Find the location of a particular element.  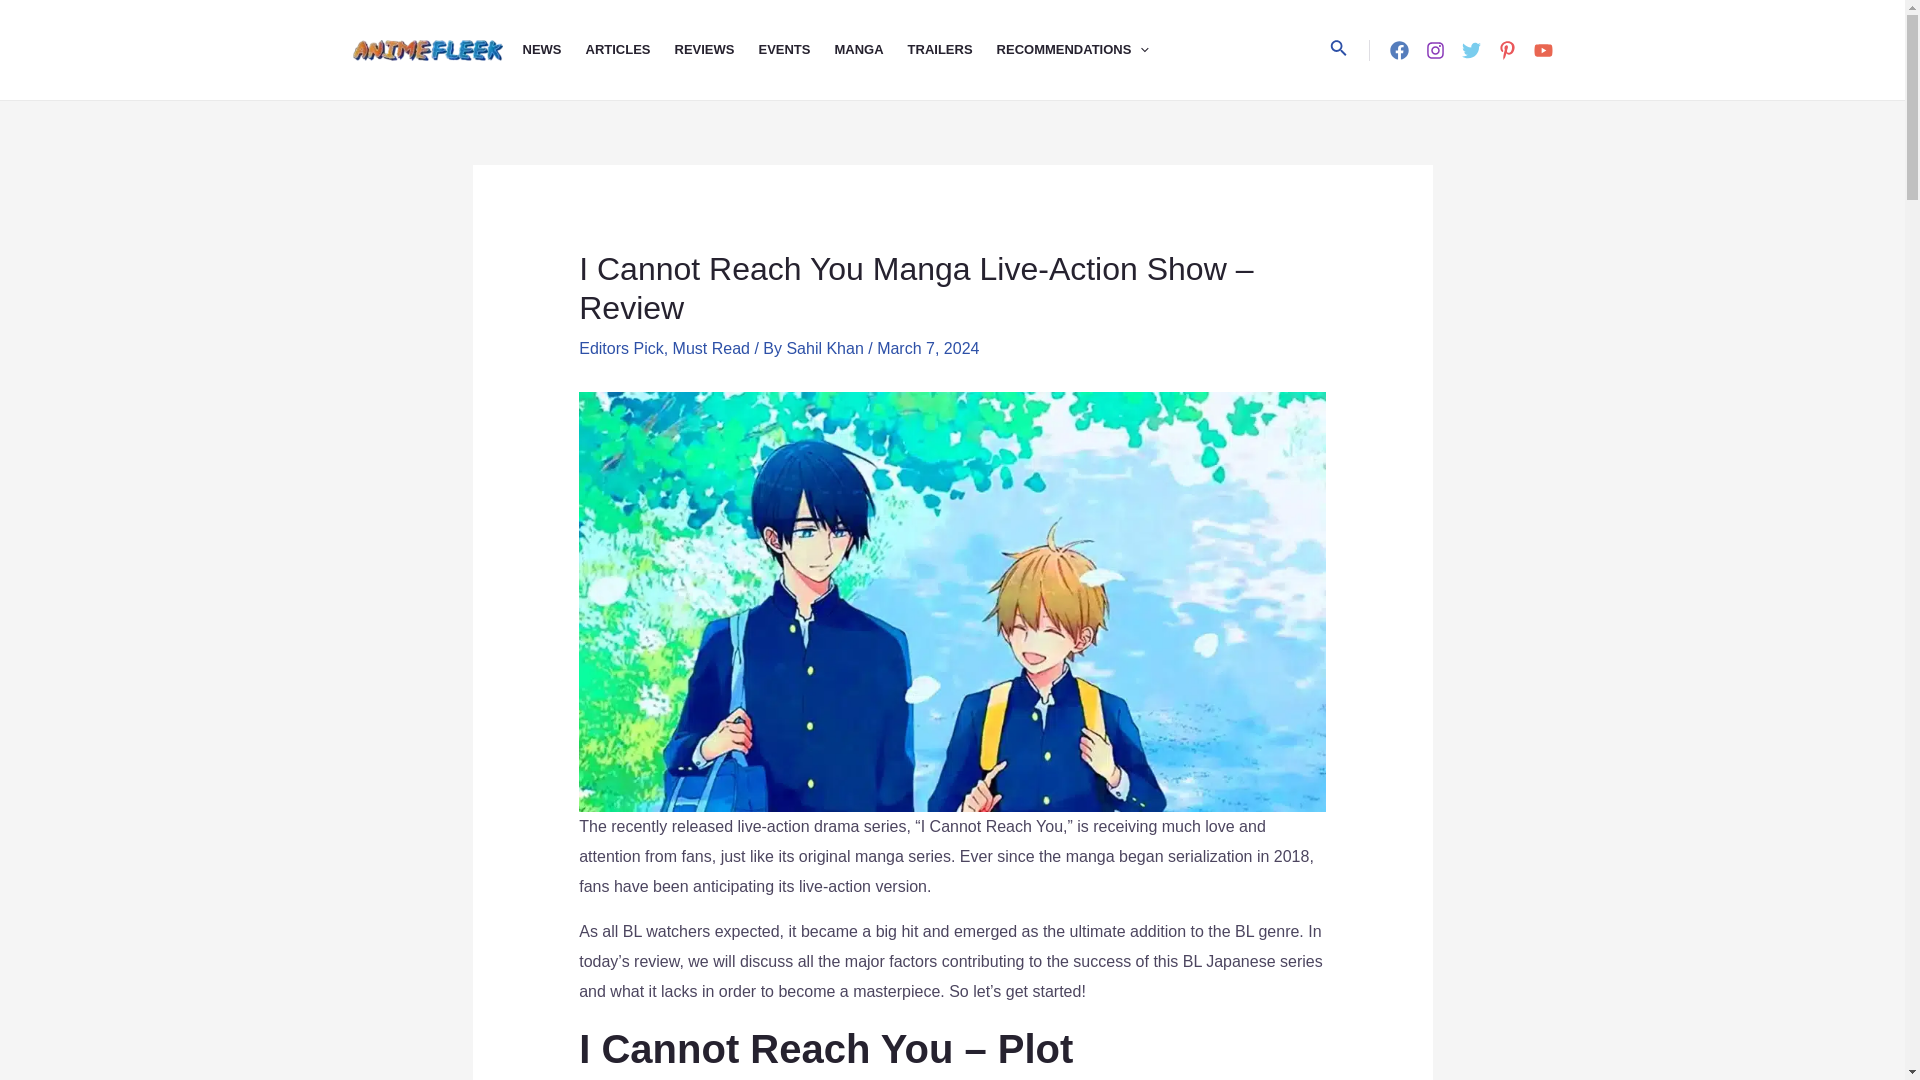

TRAILERS is located at coordinates (952, 50).